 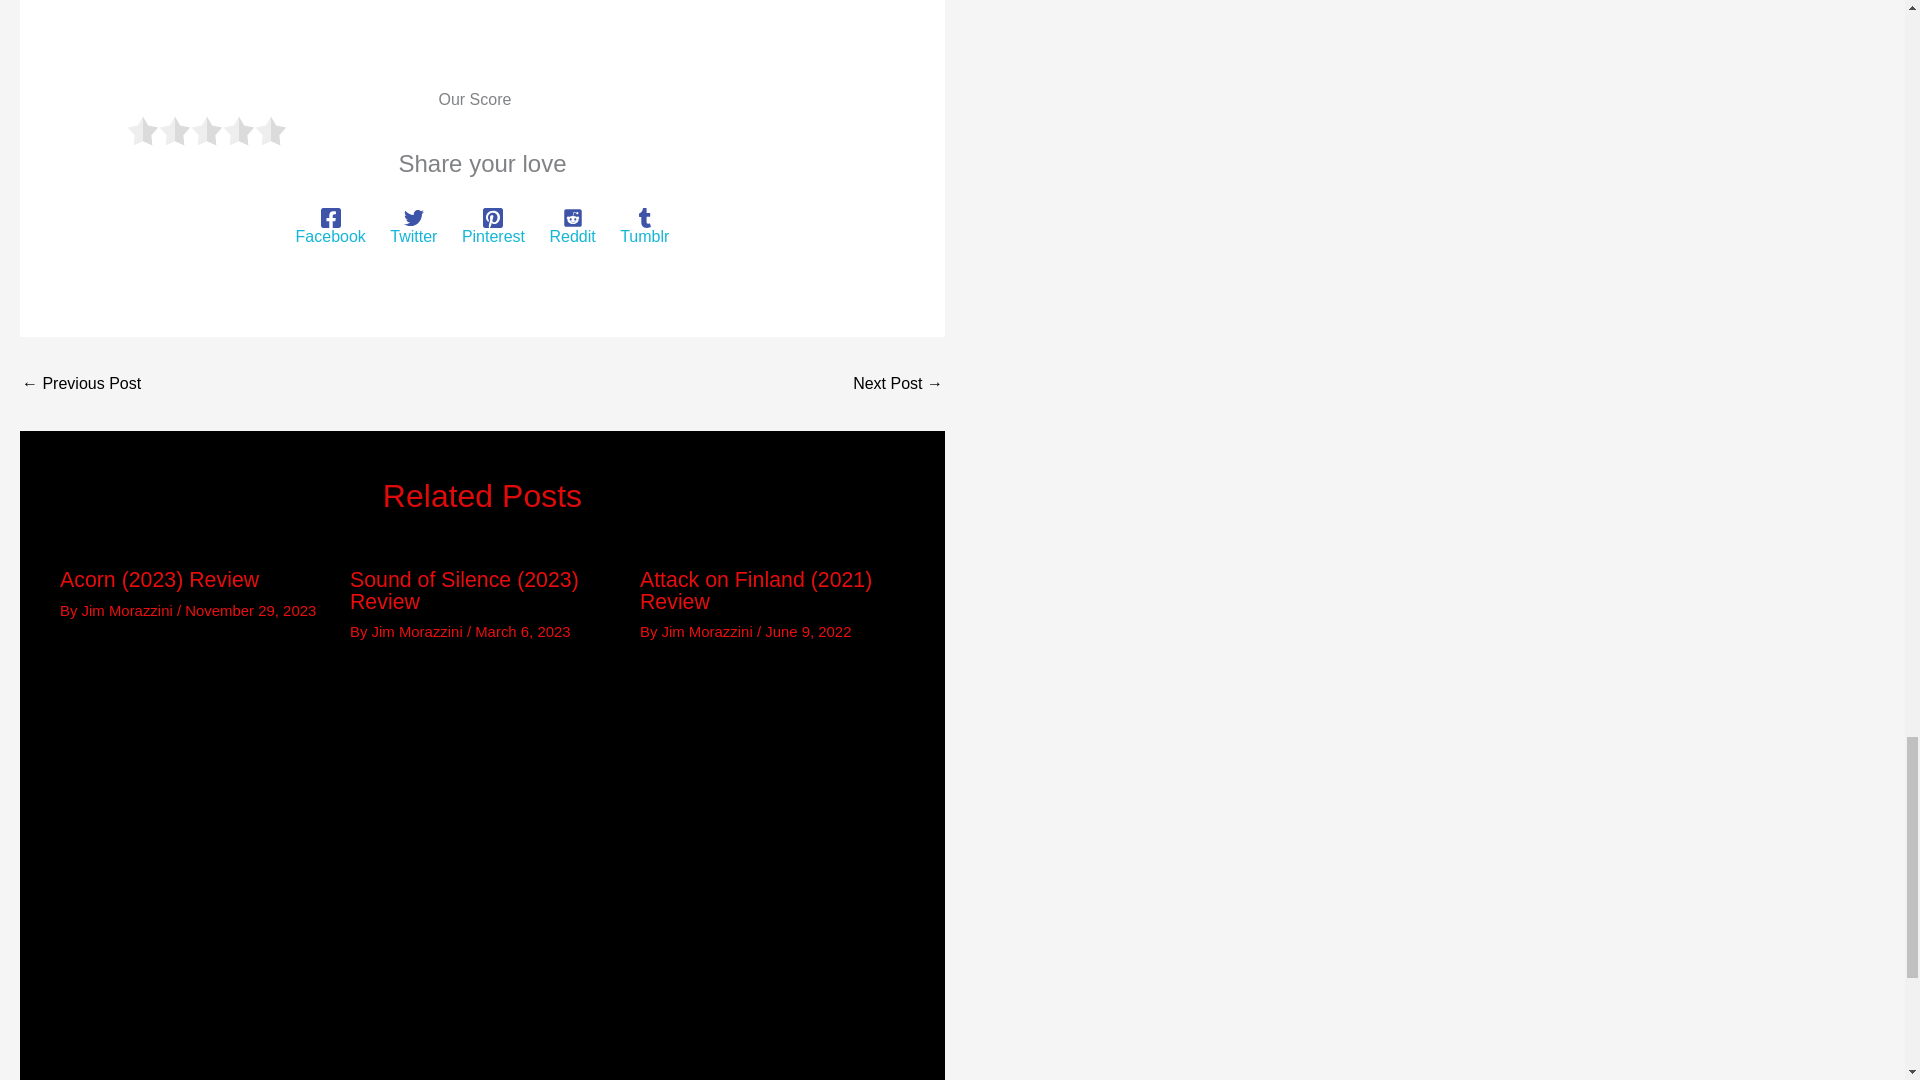 What do you see at coordinates (644, 227) in the screenshot?
I see `Tumblr` at bounding box center [644, 227].